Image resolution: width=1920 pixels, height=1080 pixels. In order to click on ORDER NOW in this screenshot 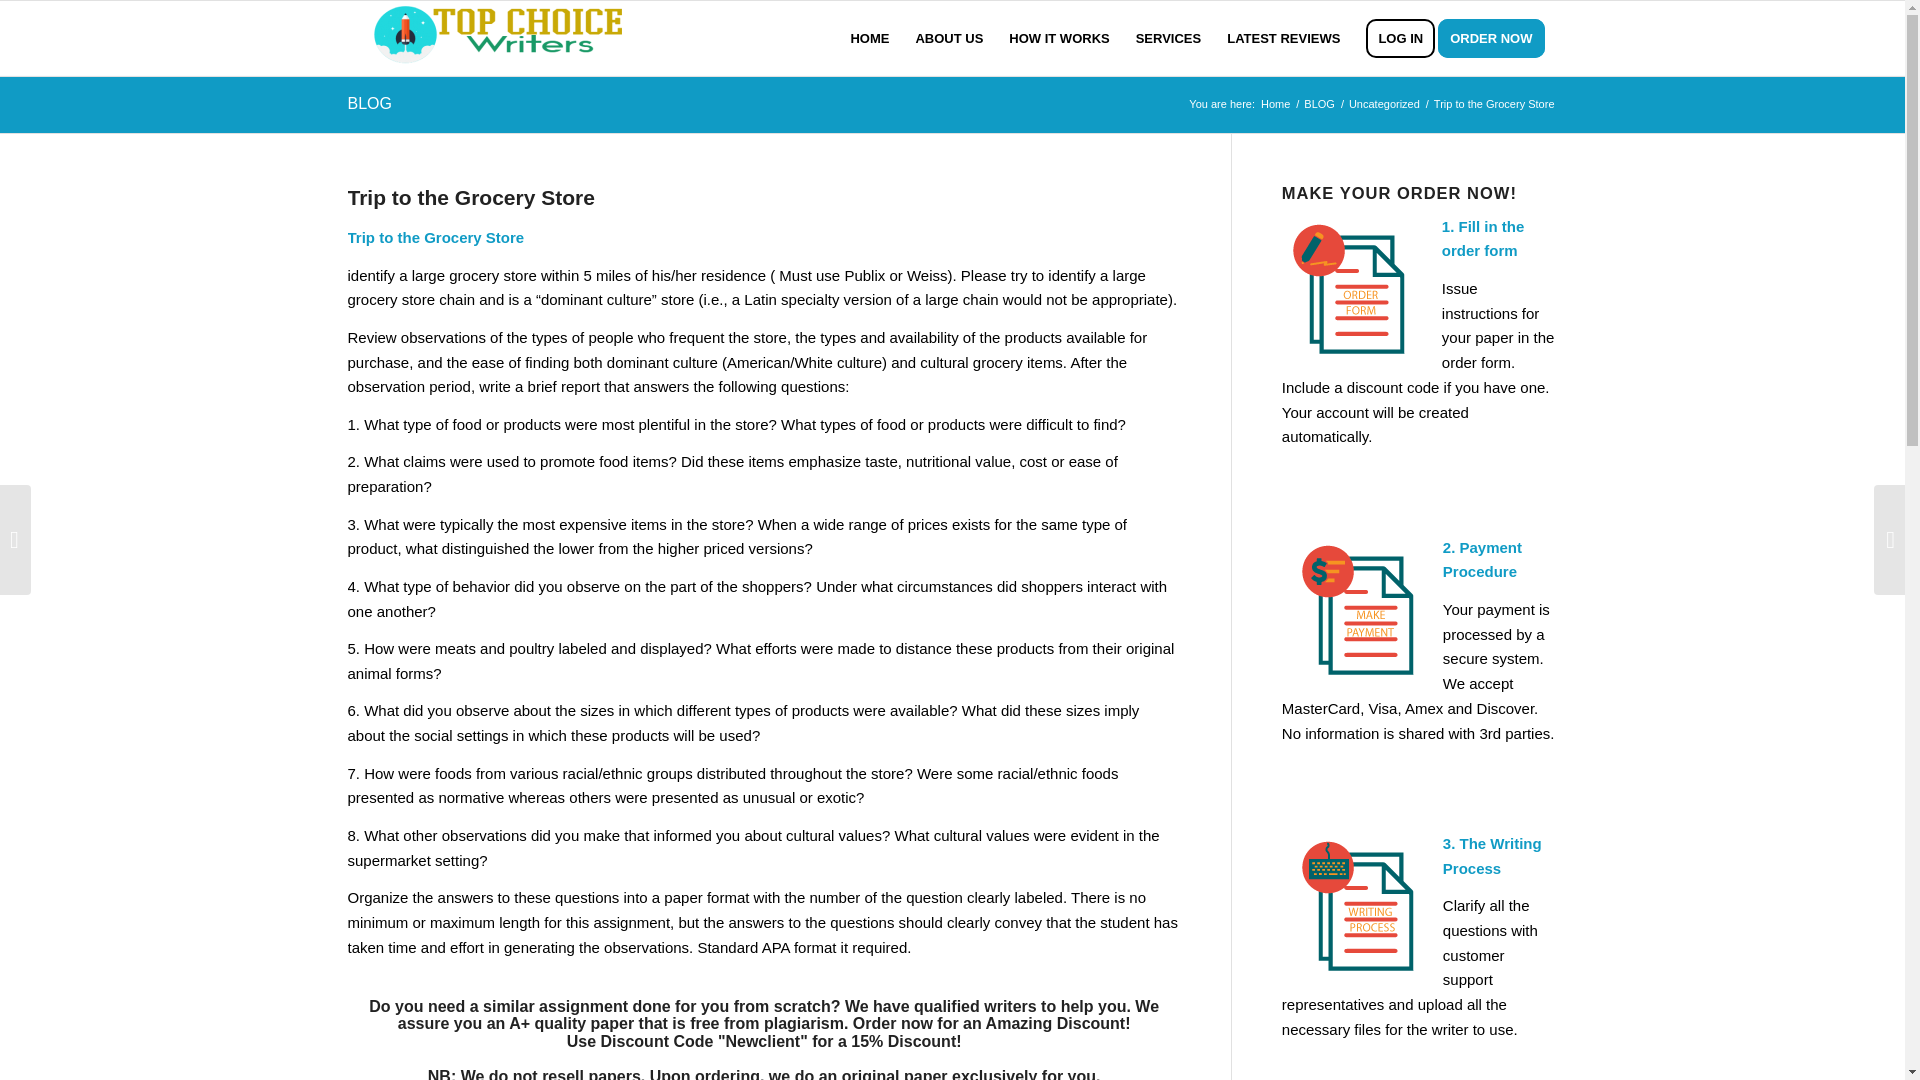, I will do `click(1498, 38)`.